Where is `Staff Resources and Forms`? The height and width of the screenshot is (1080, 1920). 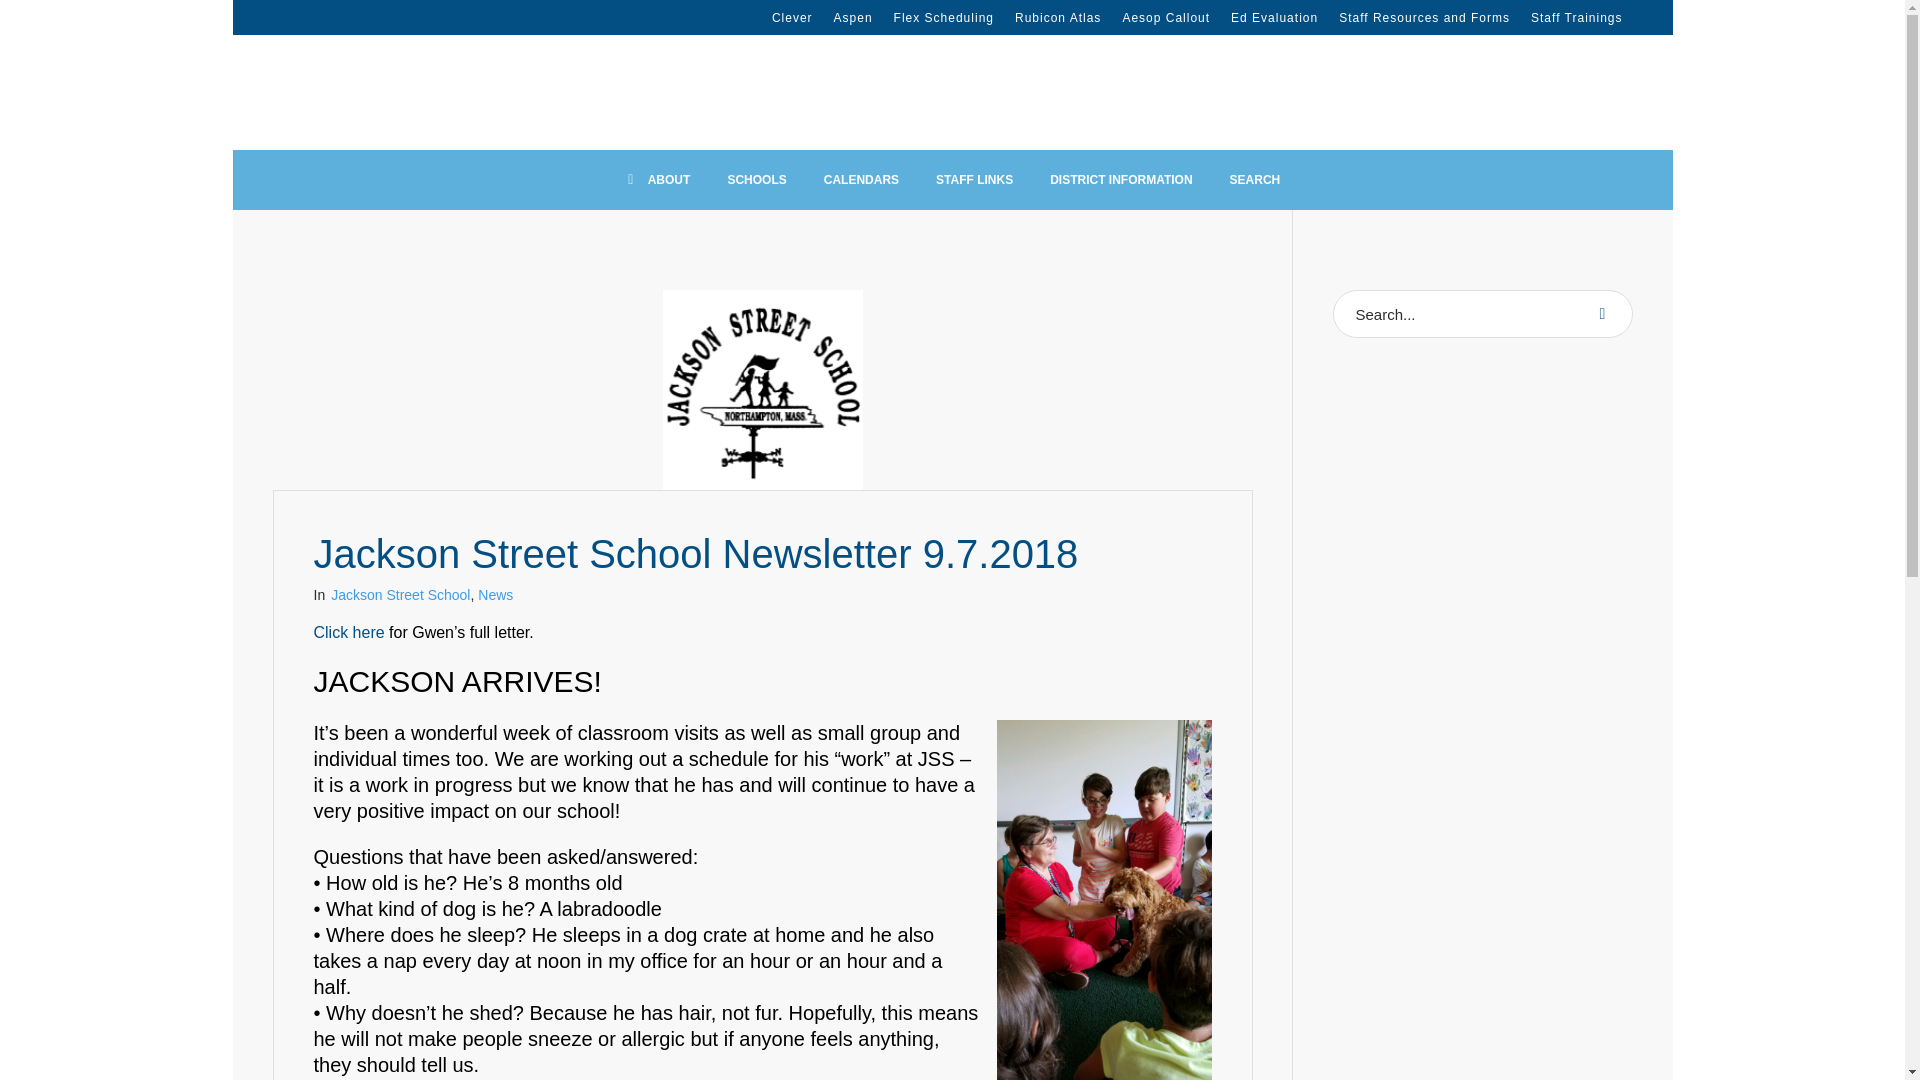 Staff Resources and Forms is located at coordinates (1424, 17).